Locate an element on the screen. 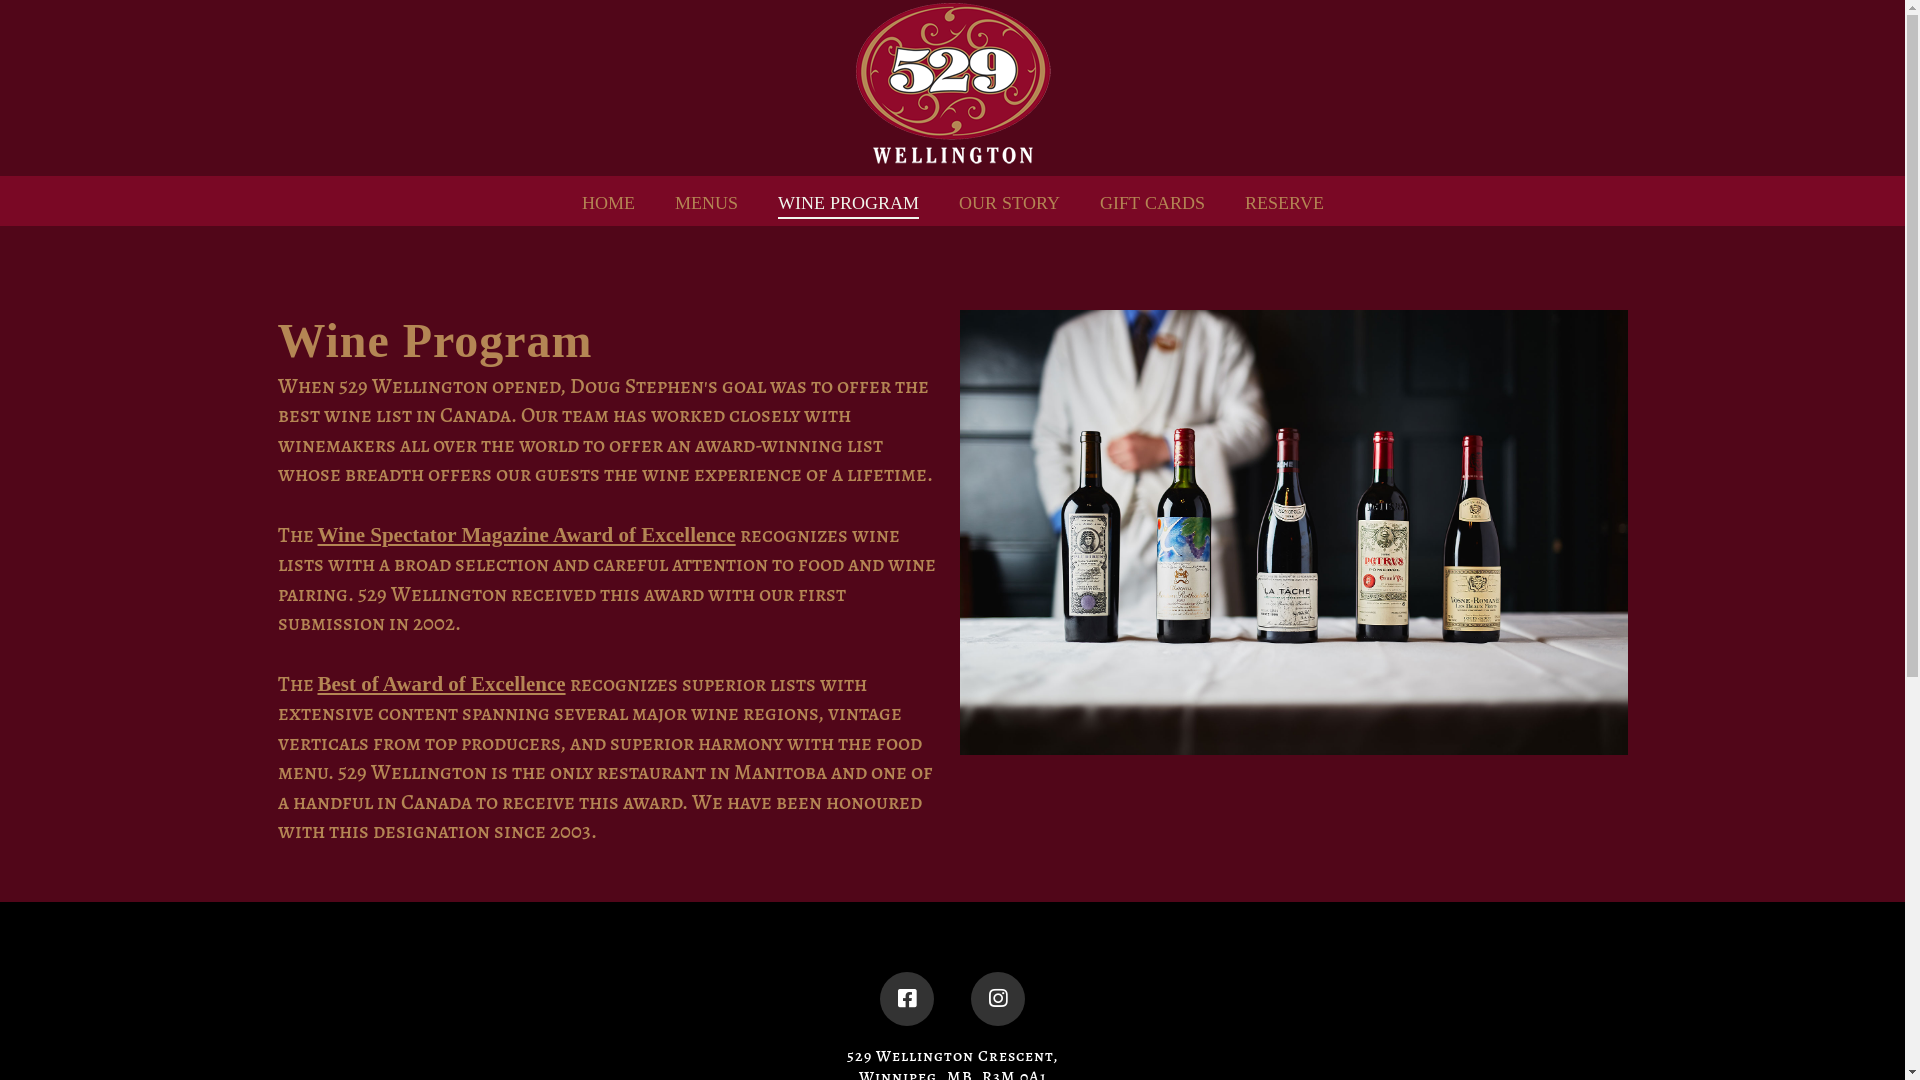 The height and width of the screenshot is (1080, 1920). WINE PROGRAM is located at coordinates (848, 201).